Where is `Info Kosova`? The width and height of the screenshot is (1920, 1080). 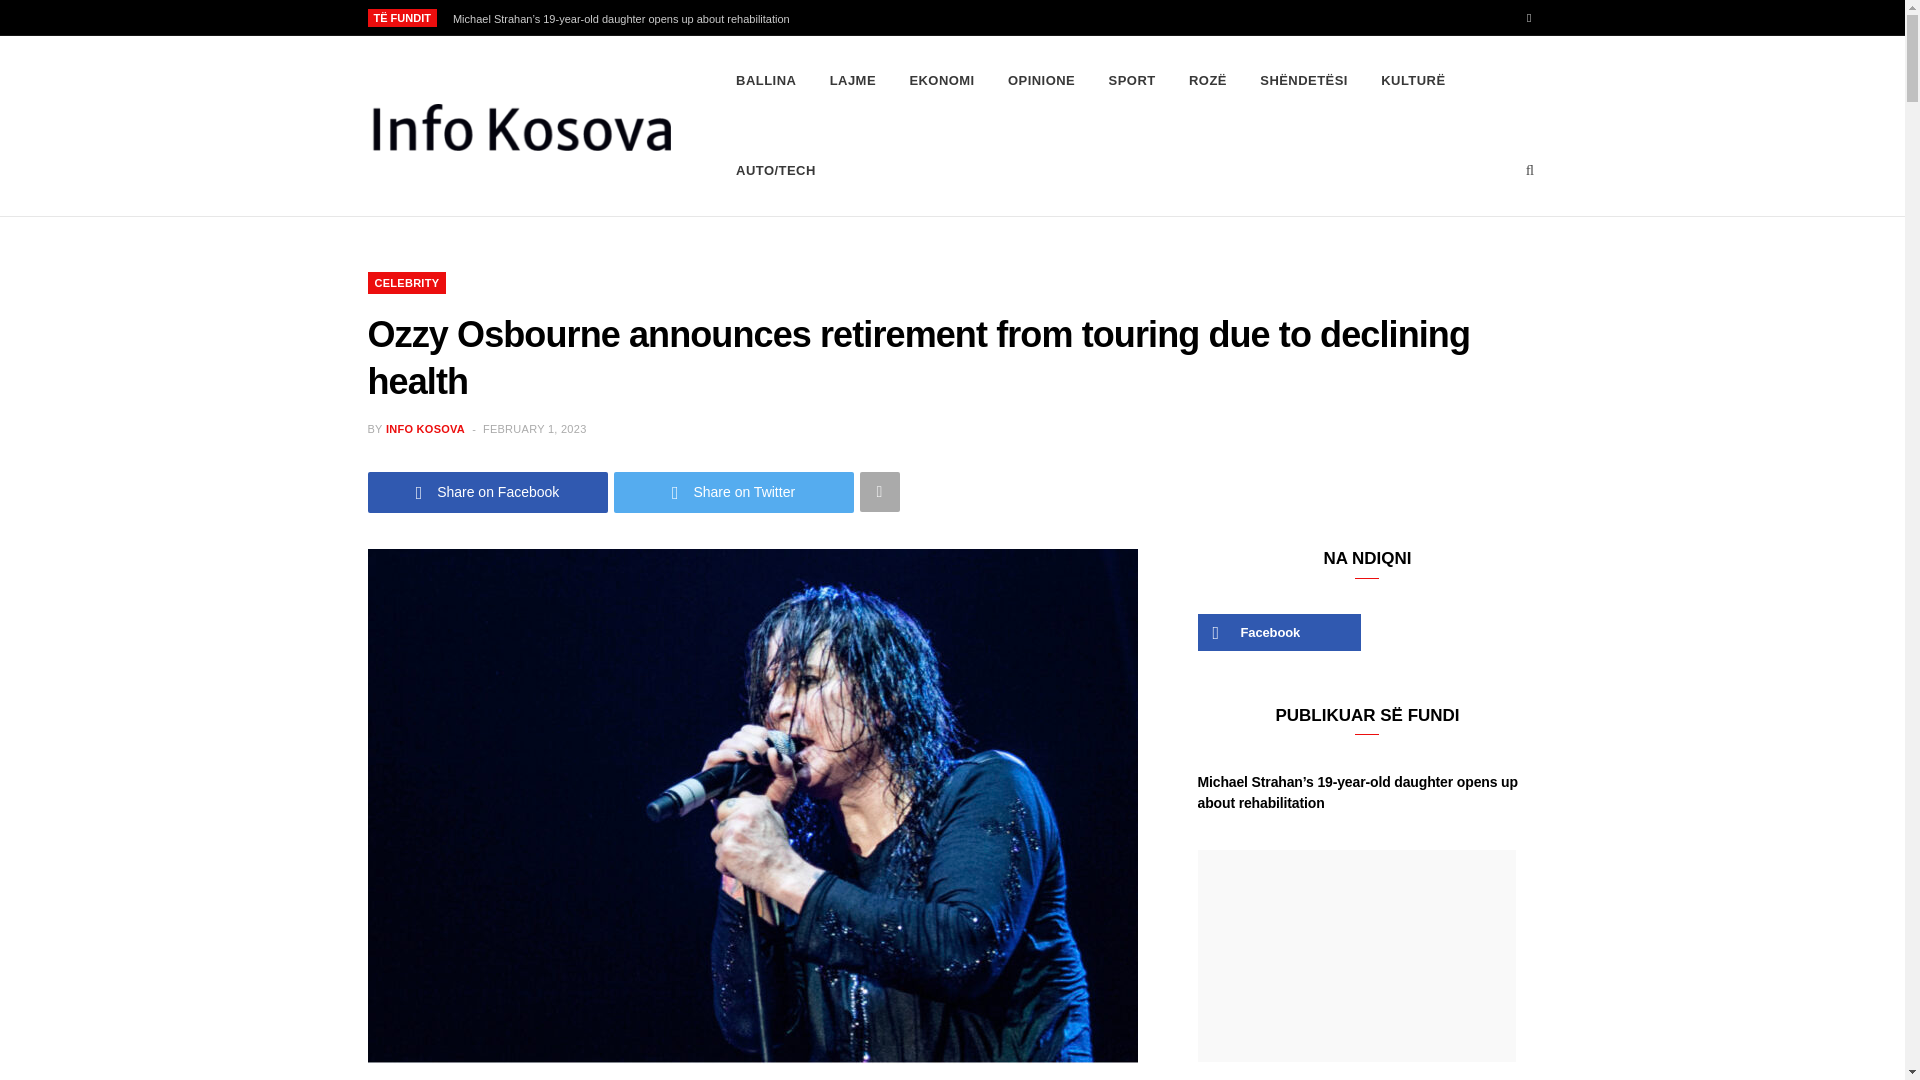
Info Kosova is located at coordinates (520, 126).